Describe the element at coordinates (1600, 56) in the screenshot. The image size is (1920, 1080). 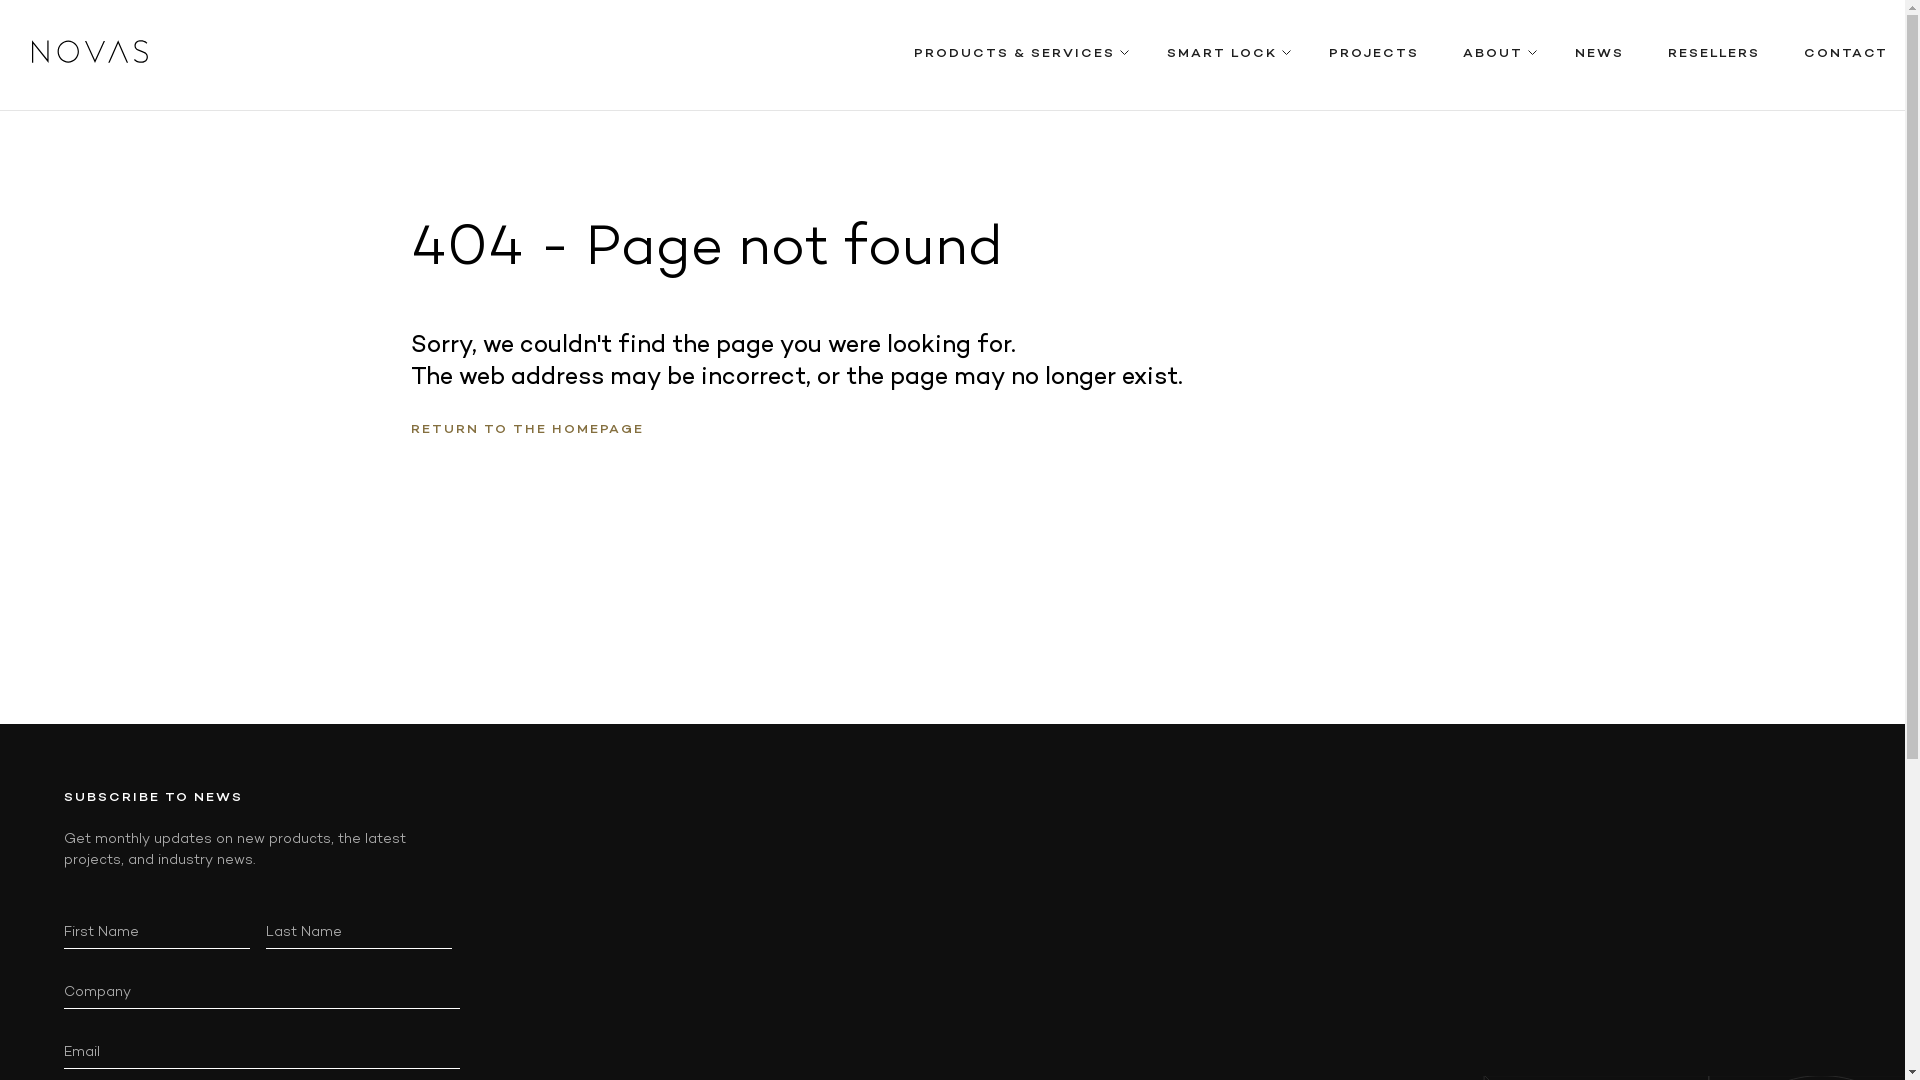
I see `NEWS` at that location.